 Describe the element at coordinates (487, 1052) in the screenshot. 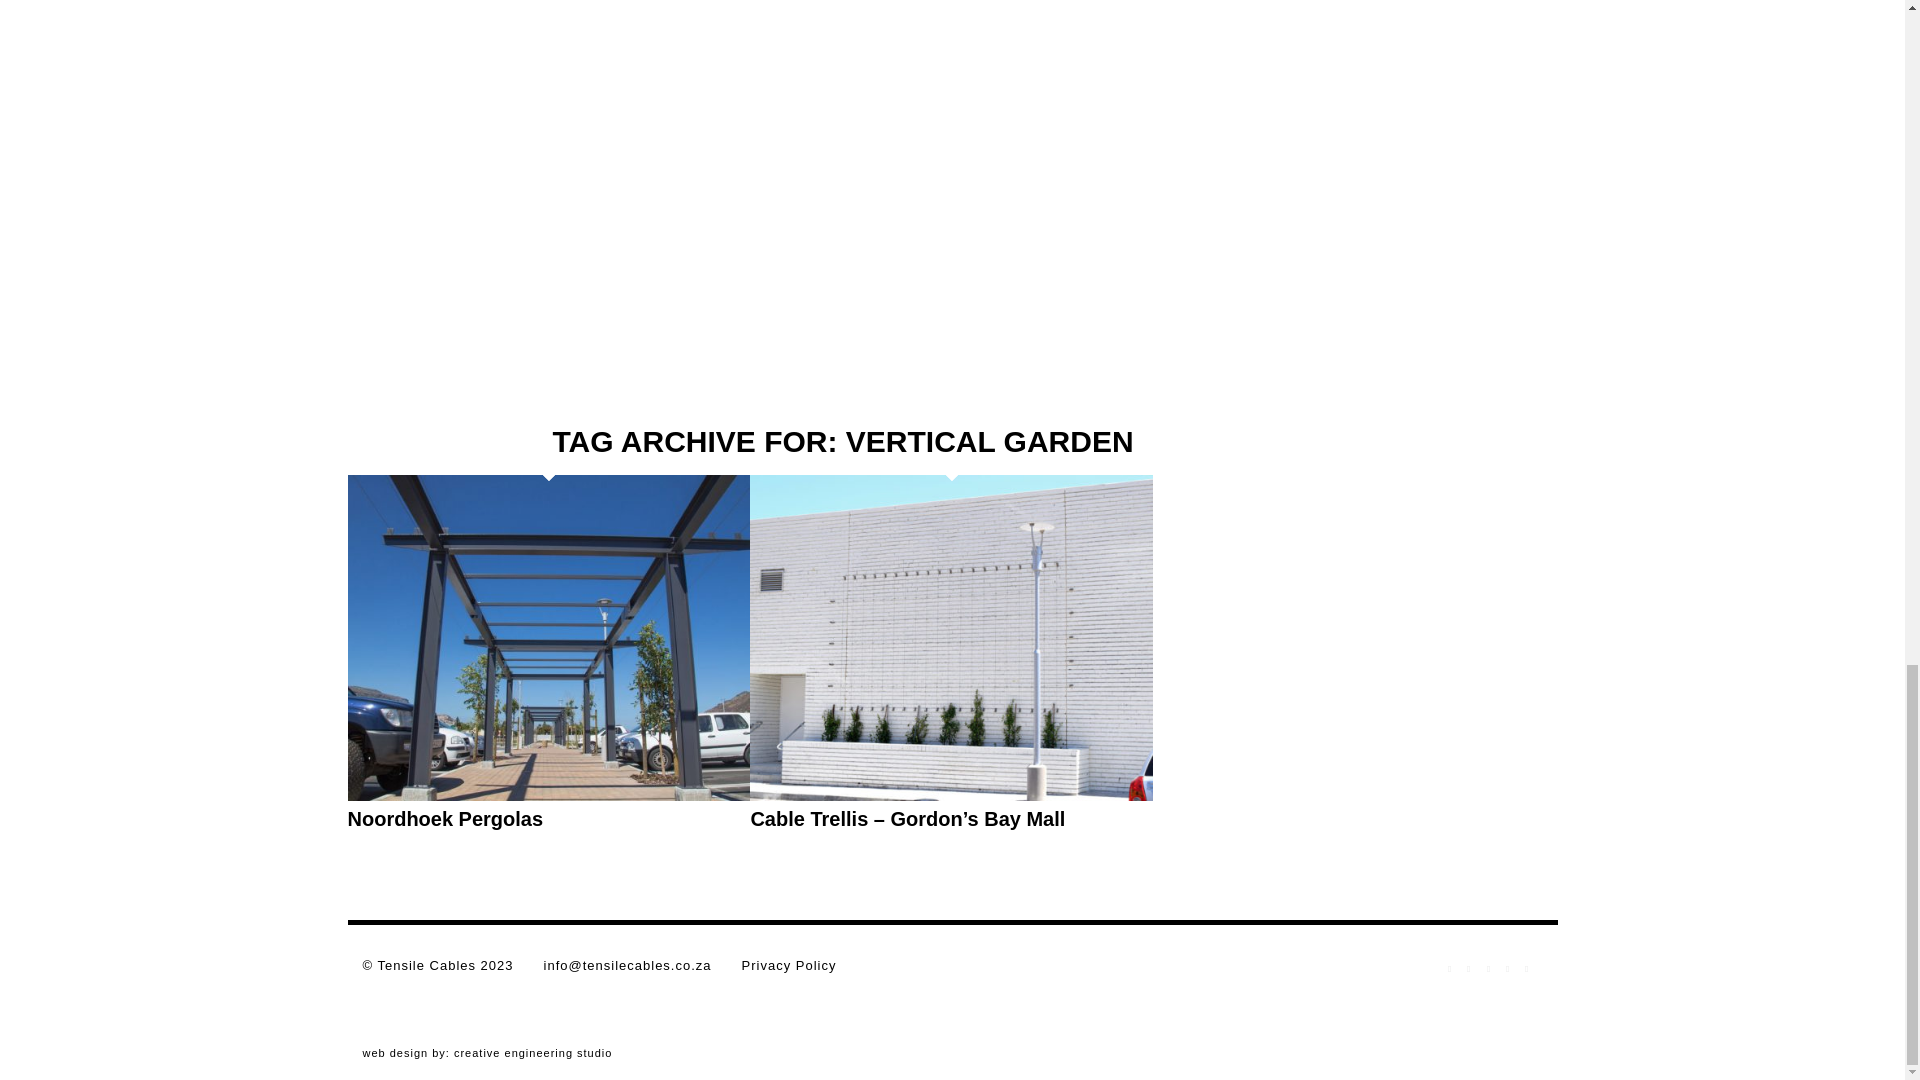

I see `web design by: creative engineering studio` at that location.